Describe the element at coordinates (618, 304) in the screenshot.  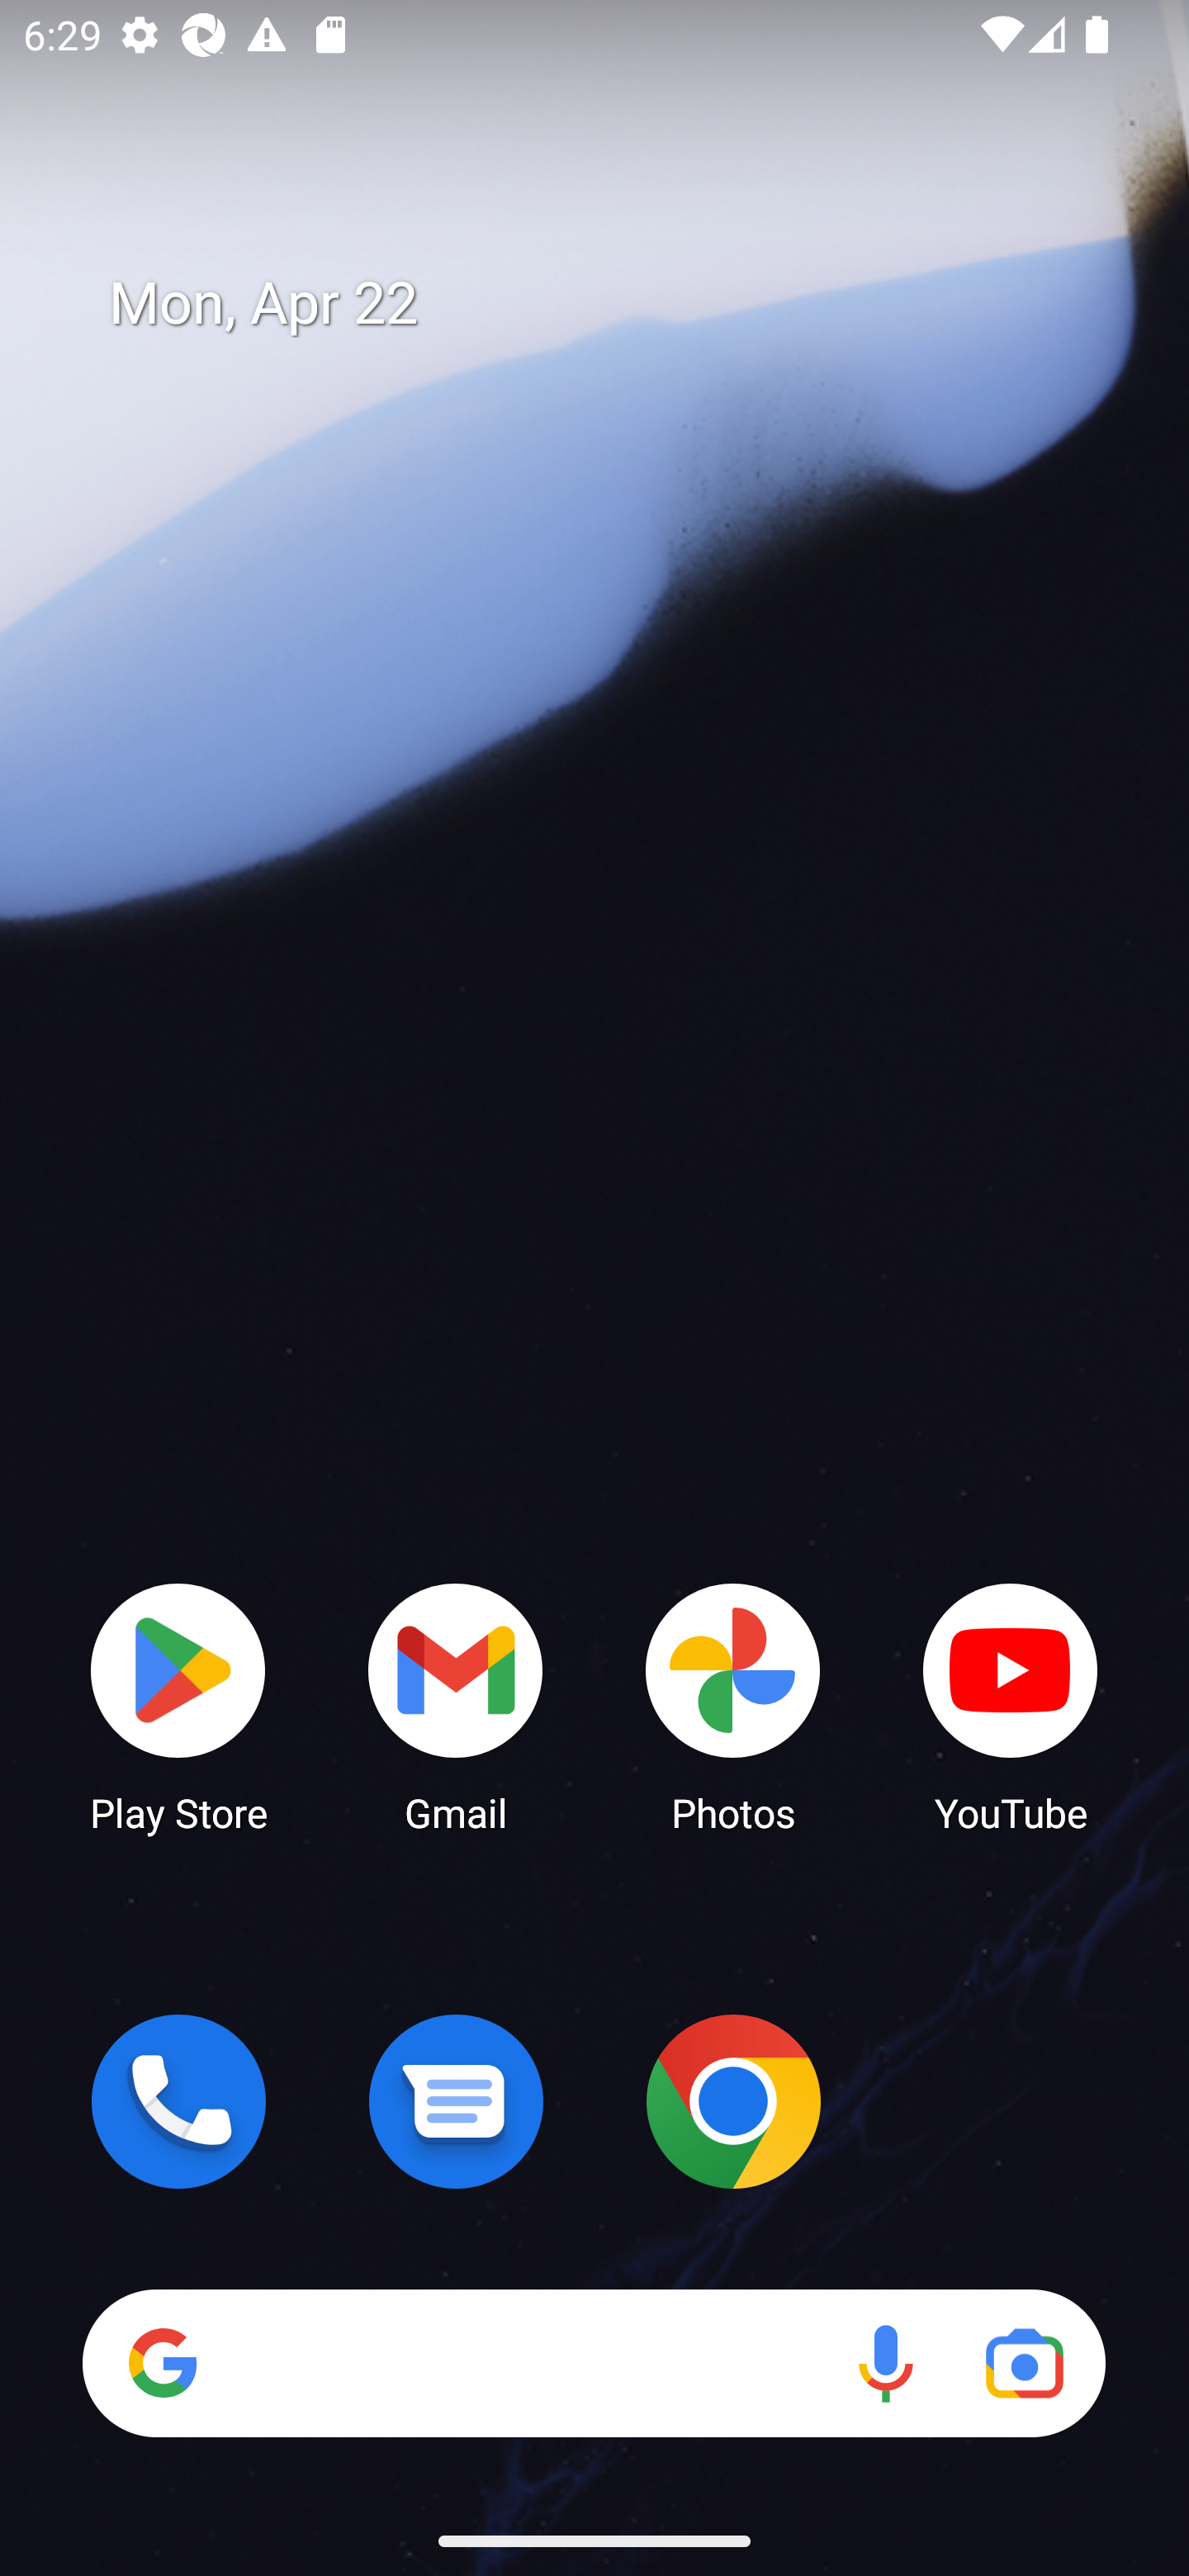
I see `Mon, Apr 22` at that location.